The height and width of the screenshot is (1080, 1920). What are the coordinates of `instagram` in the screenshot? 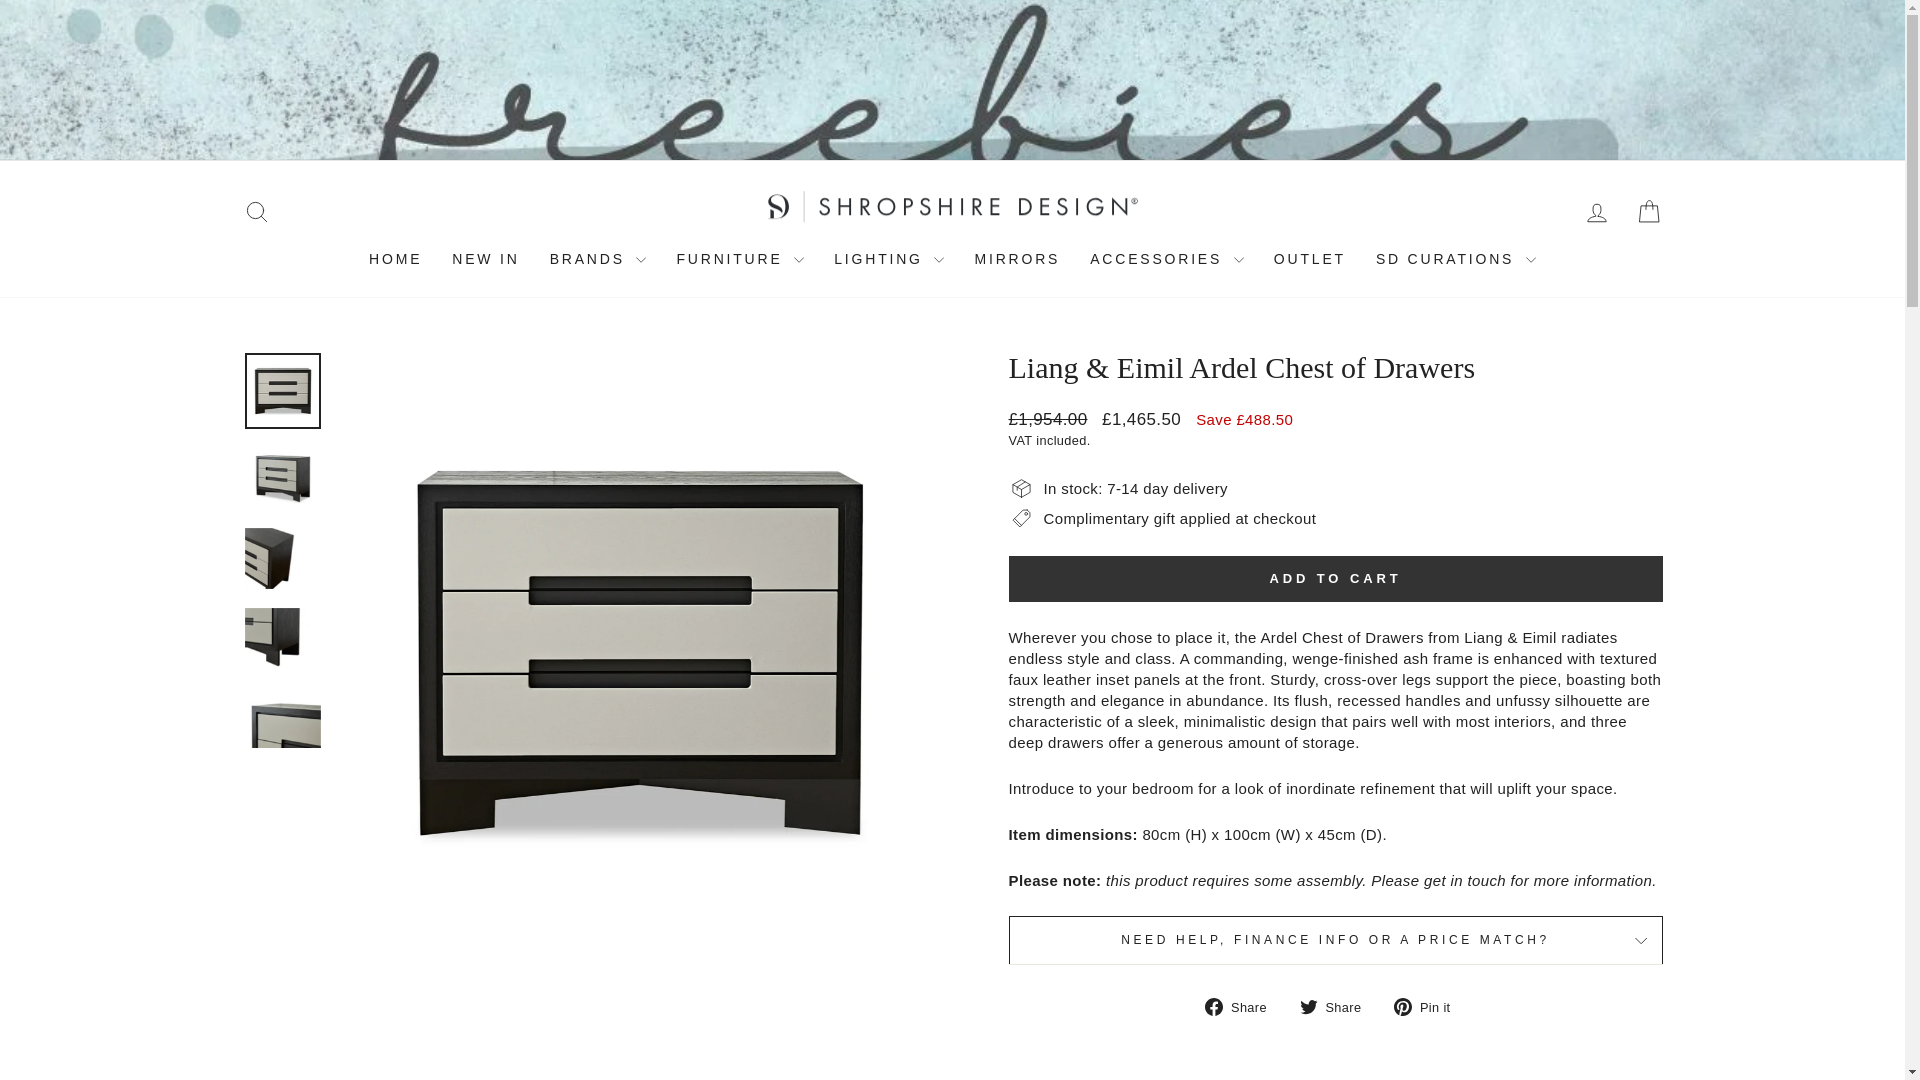 It's located at (1597, 145).